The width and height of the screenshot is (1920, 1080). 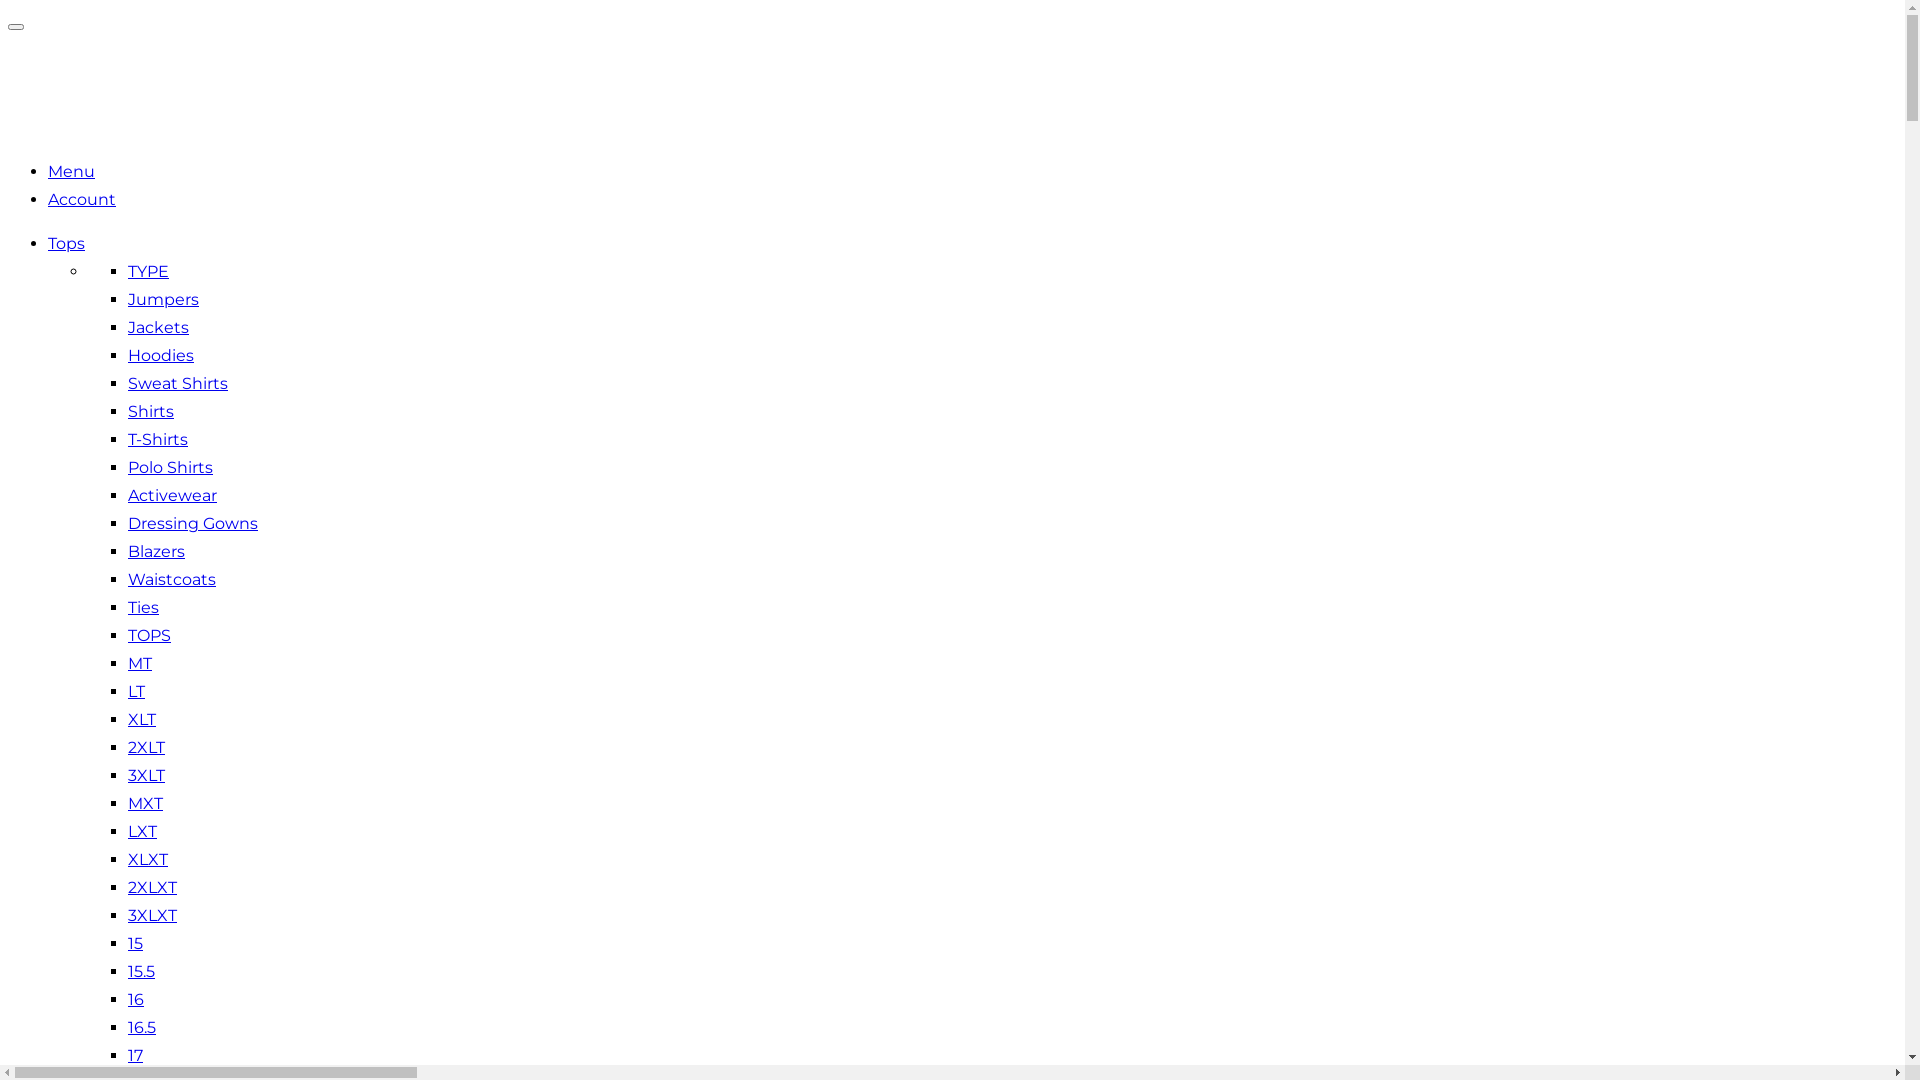 I want to click on 2tall.com, so click(x=88, y=94).